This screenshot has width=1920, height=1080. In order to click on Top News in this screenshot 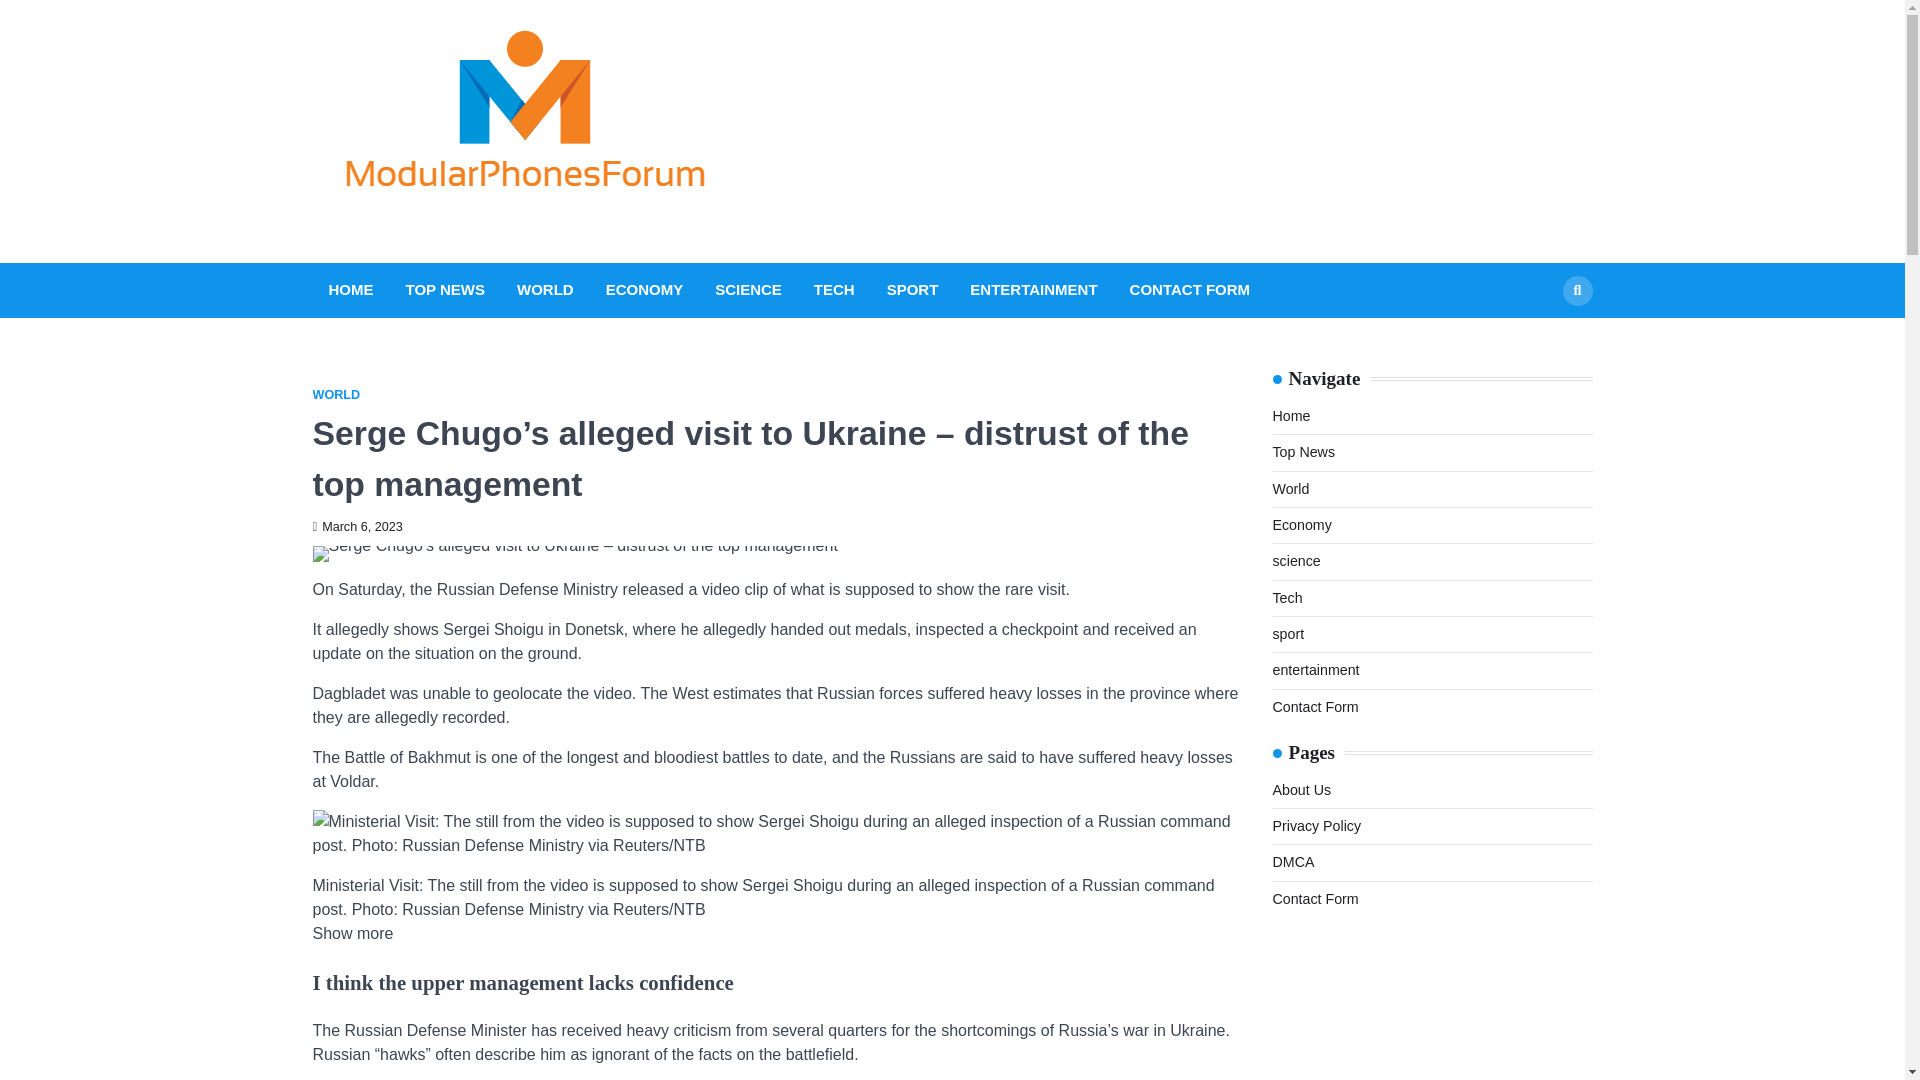, I will do `click(1302, 452)`.